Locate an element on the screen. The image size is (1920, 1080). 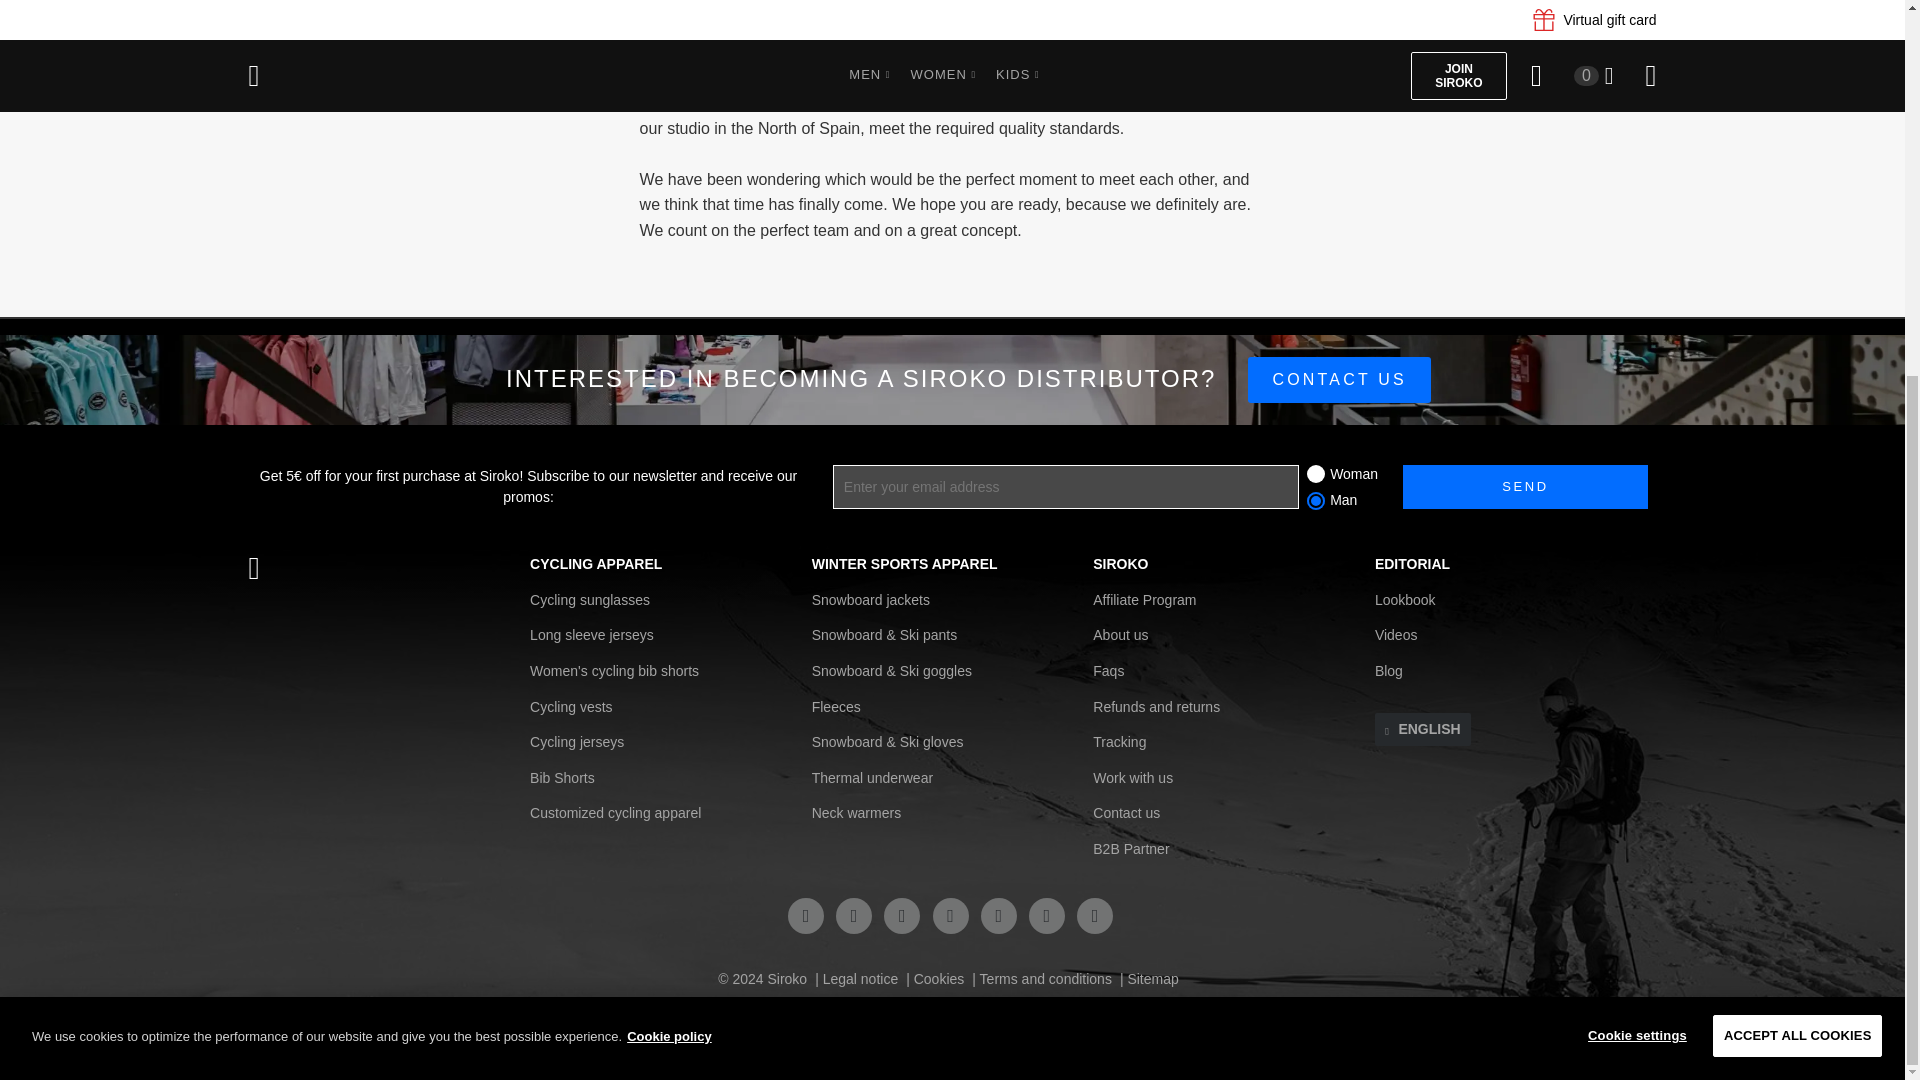
Thermal underwear is located at coordinates (872, 780).